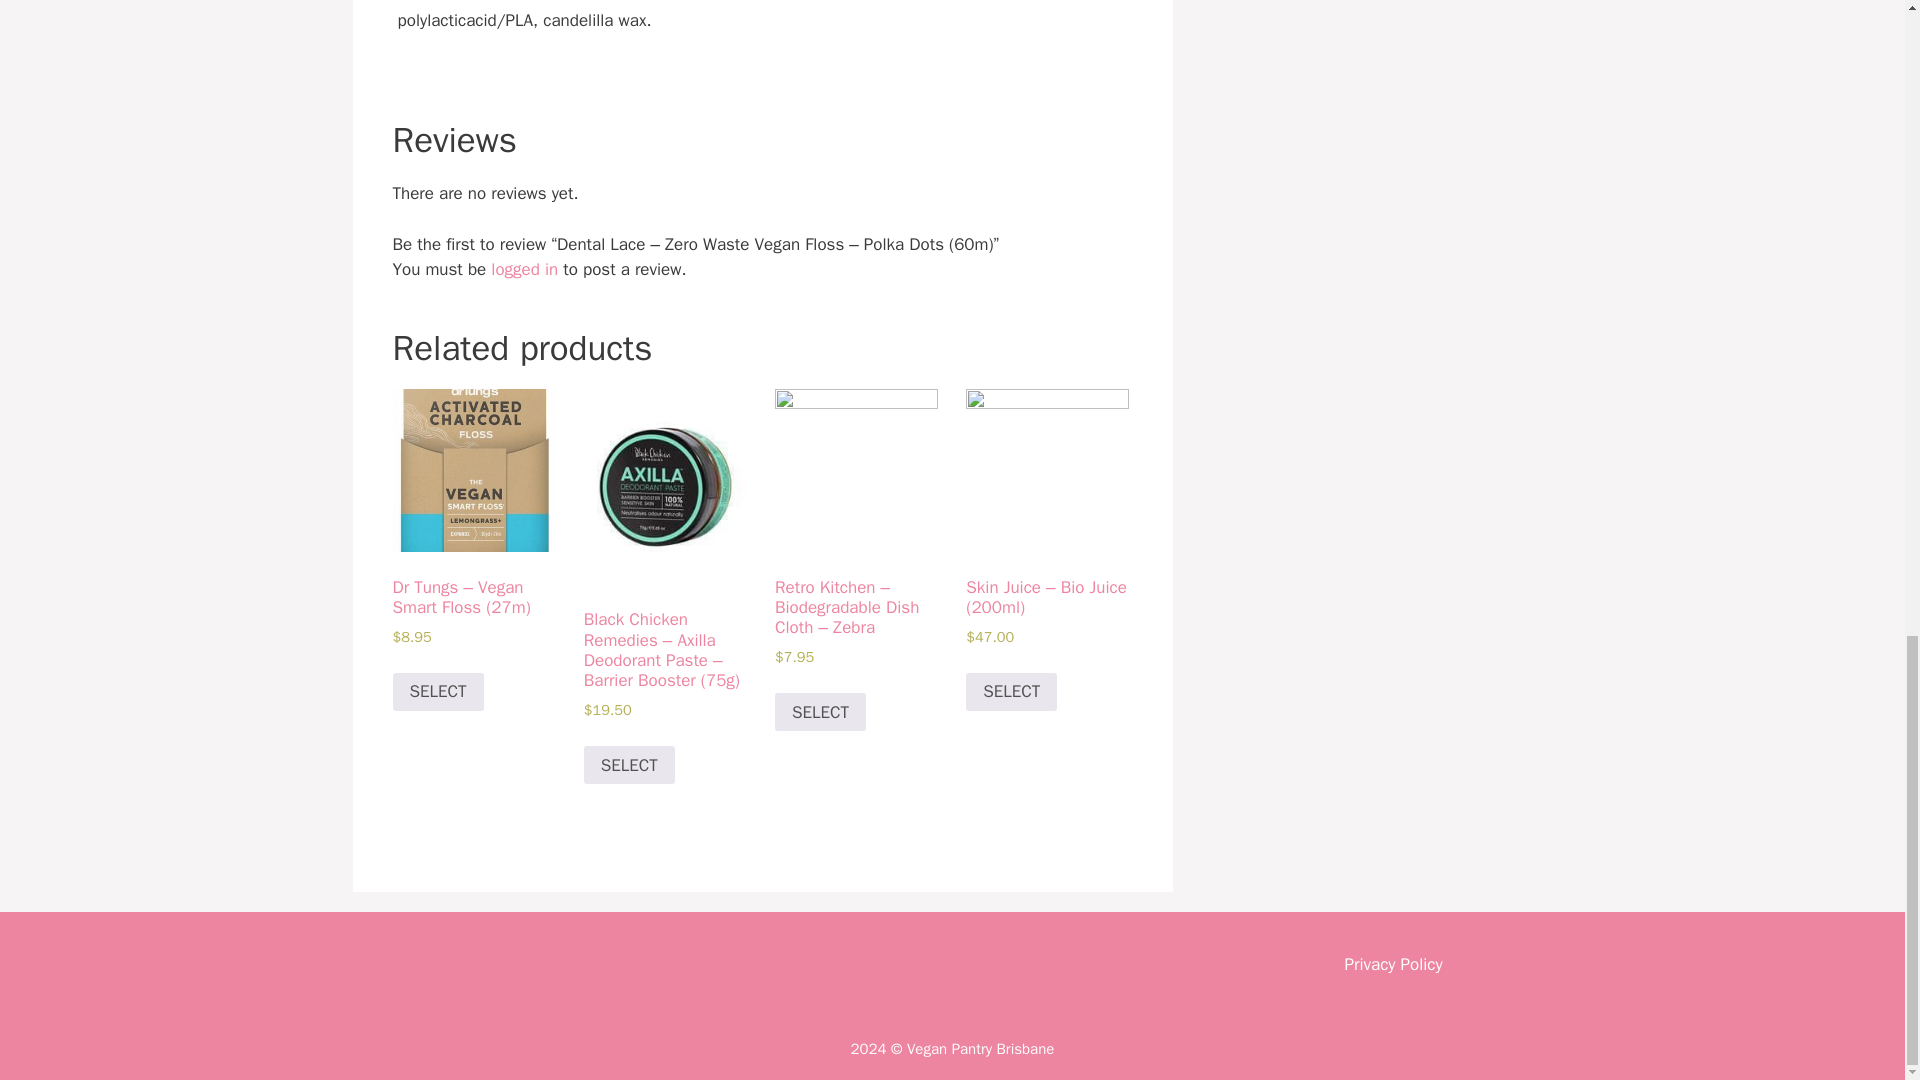 Image resolution: width=1920 pixels, height=1080 pixels. I want to click on logged in, so click(524, 269).